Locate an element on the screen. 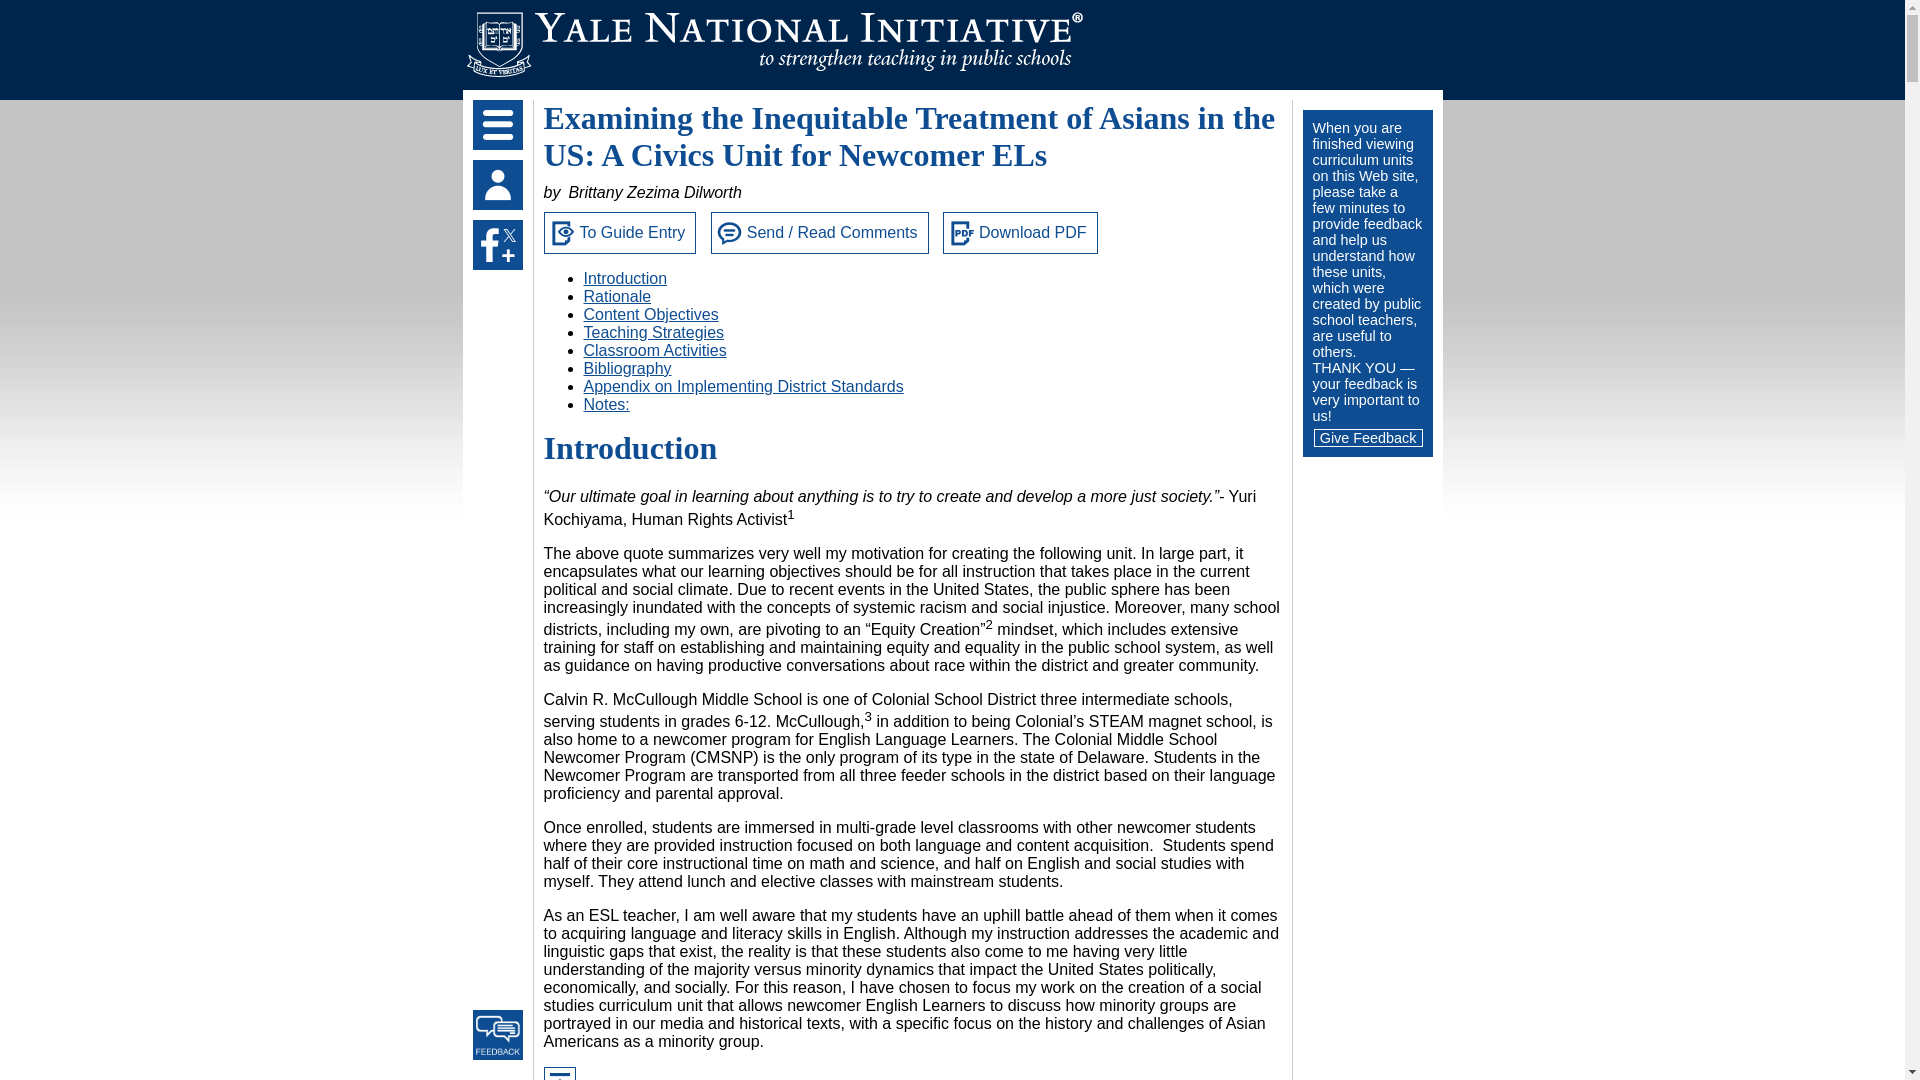 This screenshot has width=1920, height=1080. To Guide Entry is located at coordinates (620, 232).